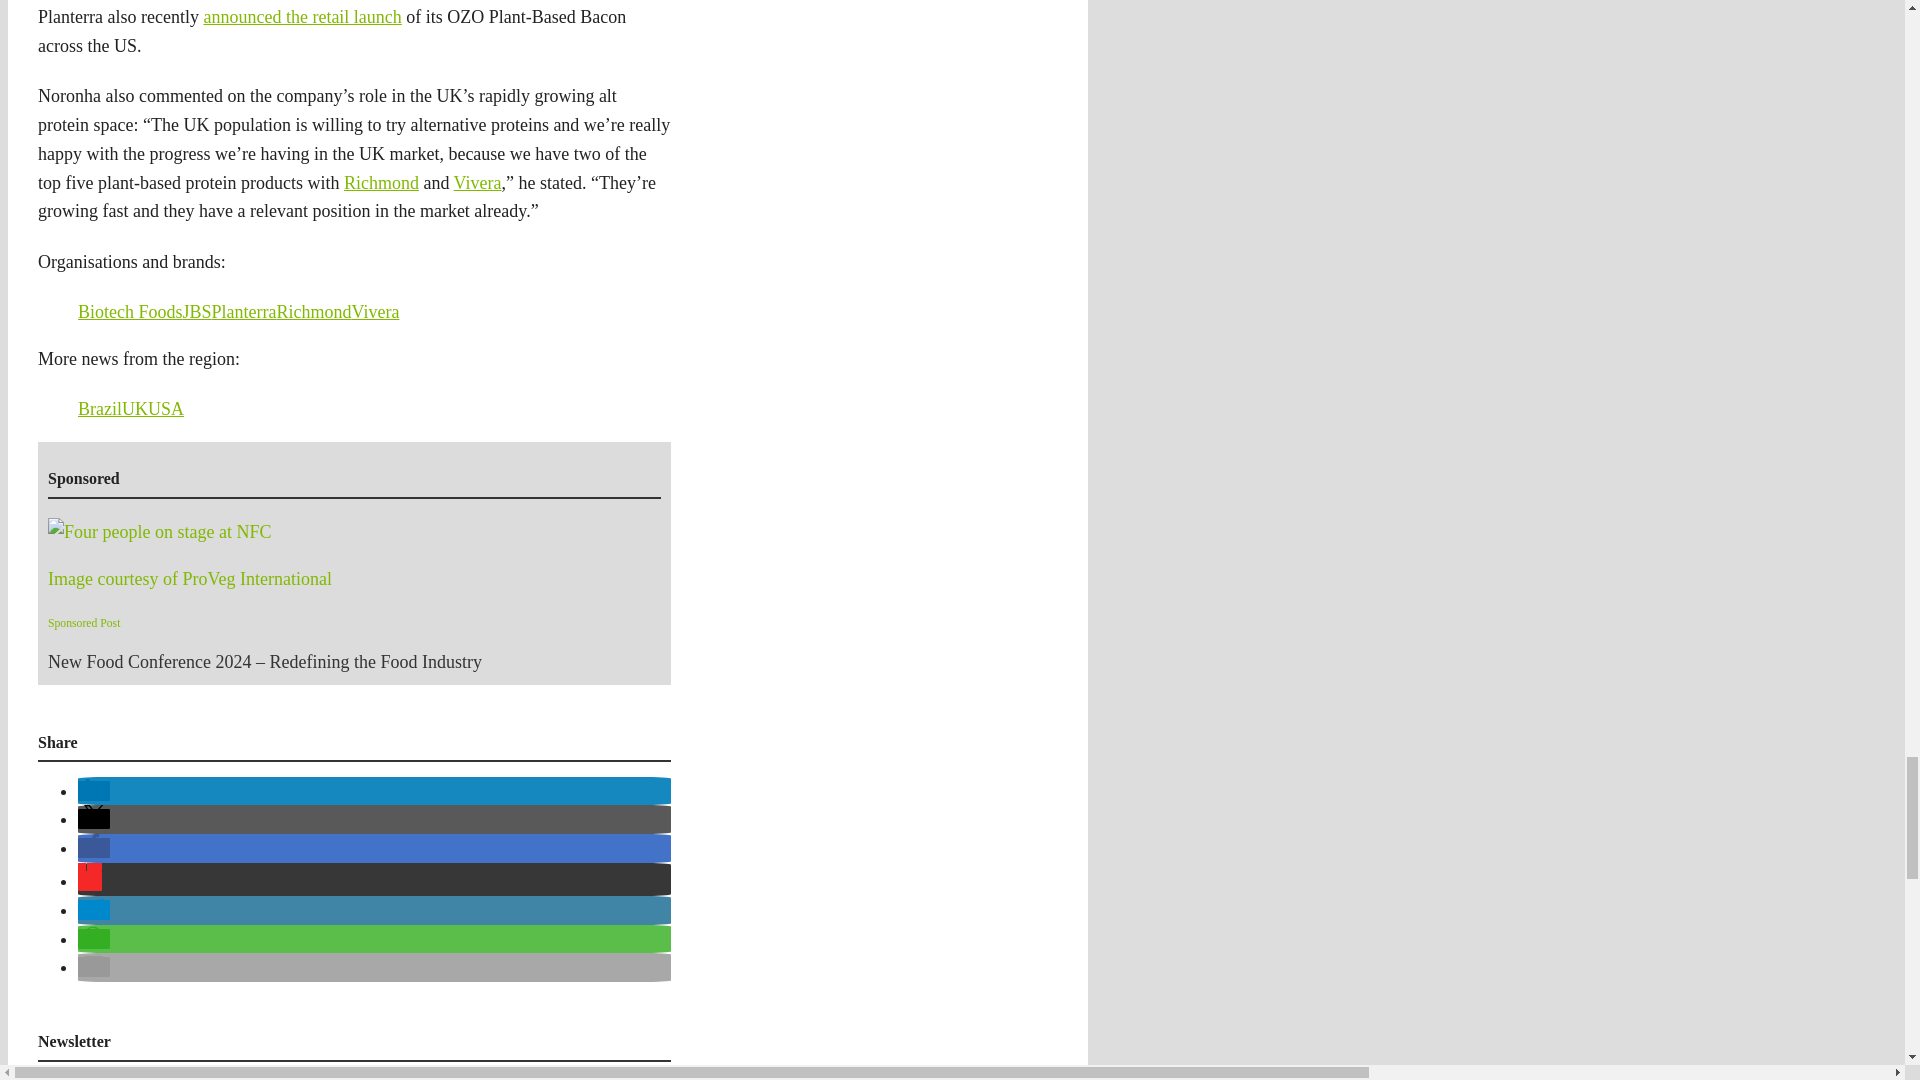  I want to click on USA, so click(166, 408).